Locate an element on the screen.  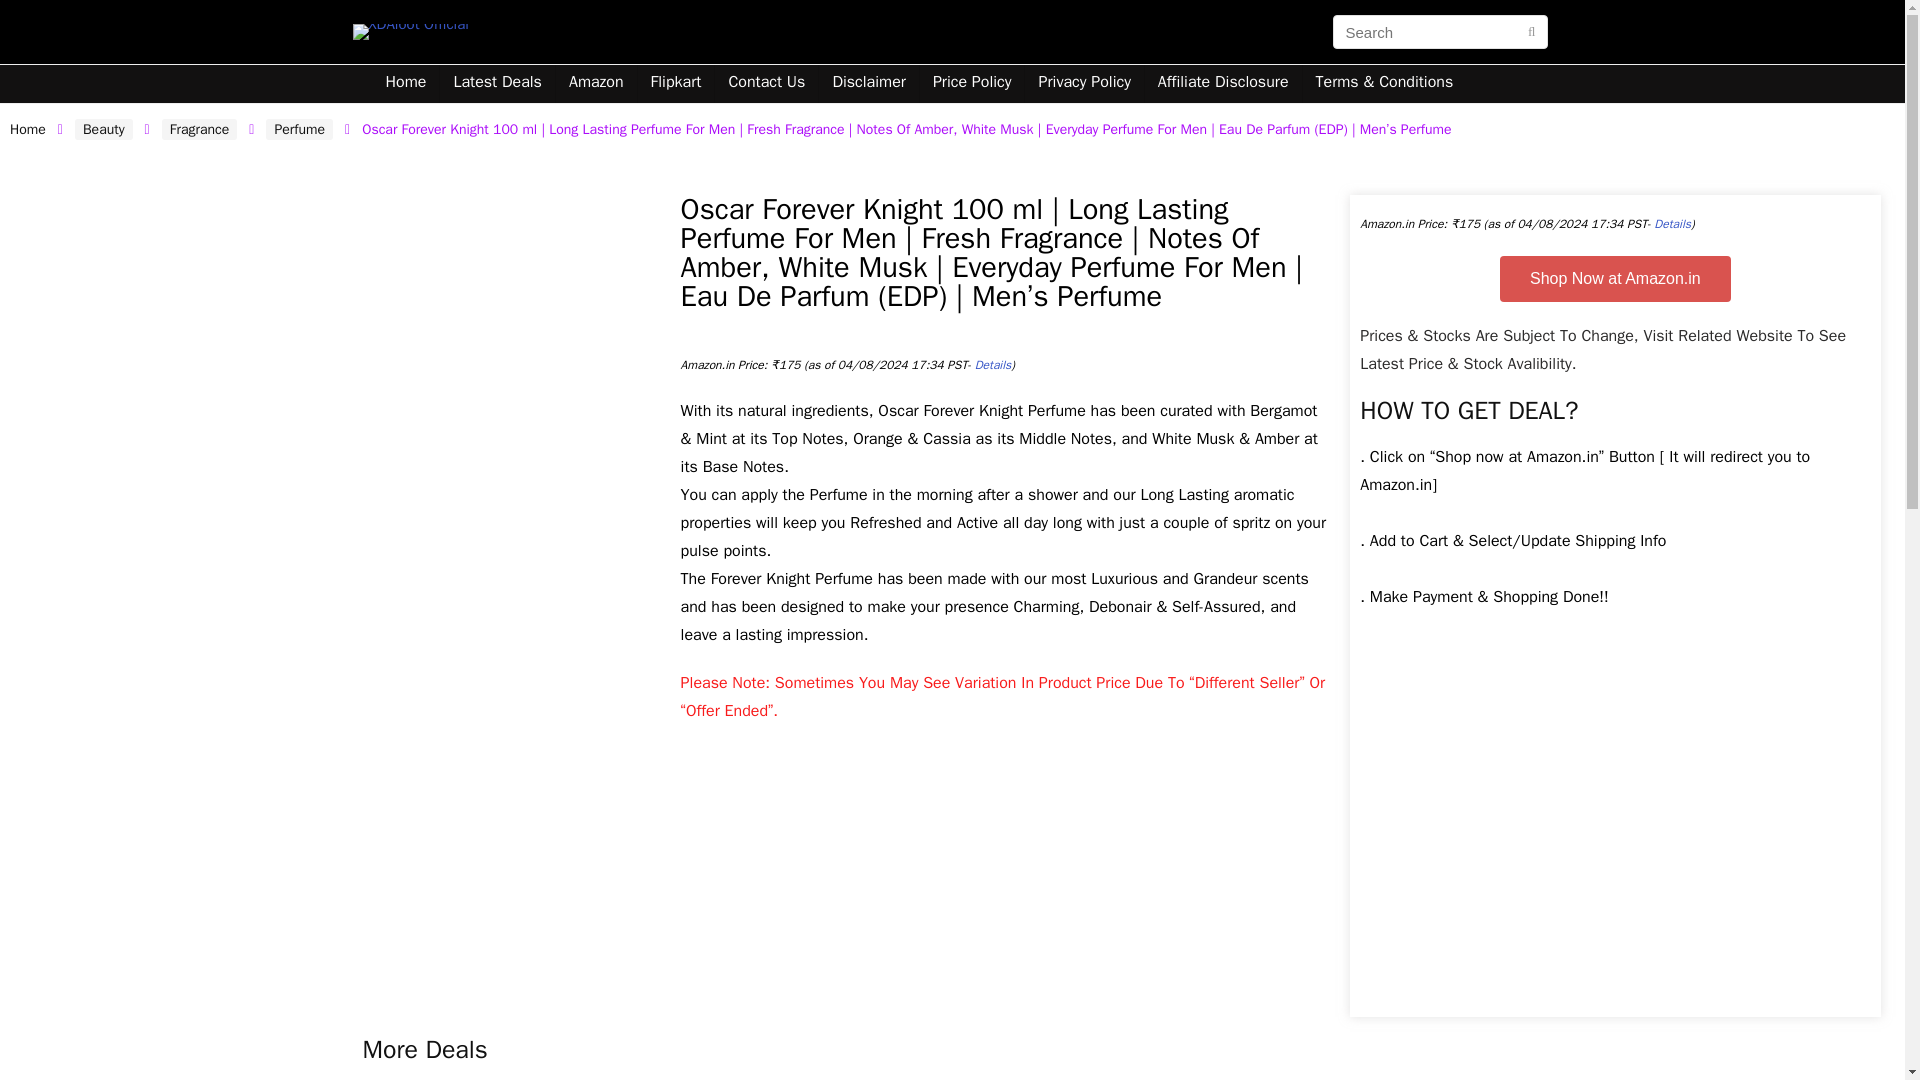
Contact Us is located at coordinates (766, 83).